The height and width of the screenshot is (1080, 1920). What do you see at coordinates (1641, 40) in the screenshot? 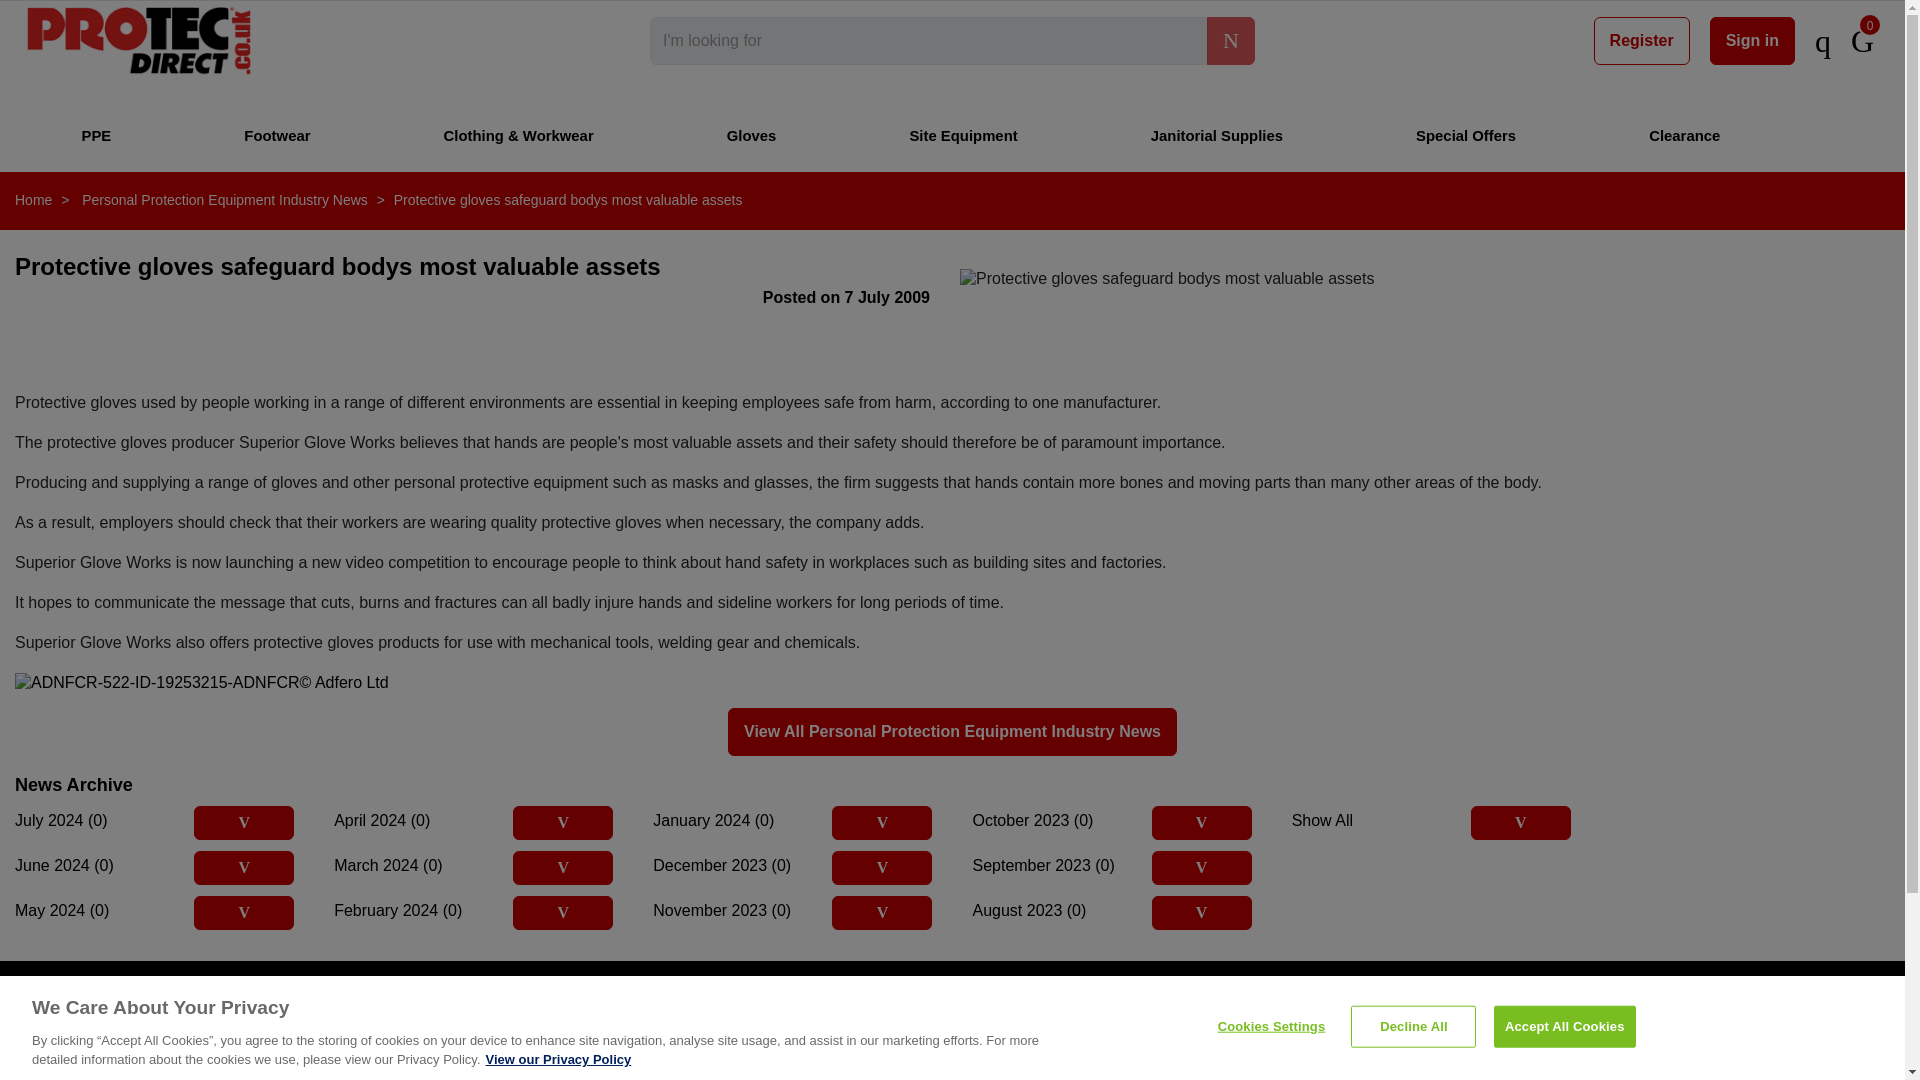
I see `Register` at bounding box center [1641, 40].